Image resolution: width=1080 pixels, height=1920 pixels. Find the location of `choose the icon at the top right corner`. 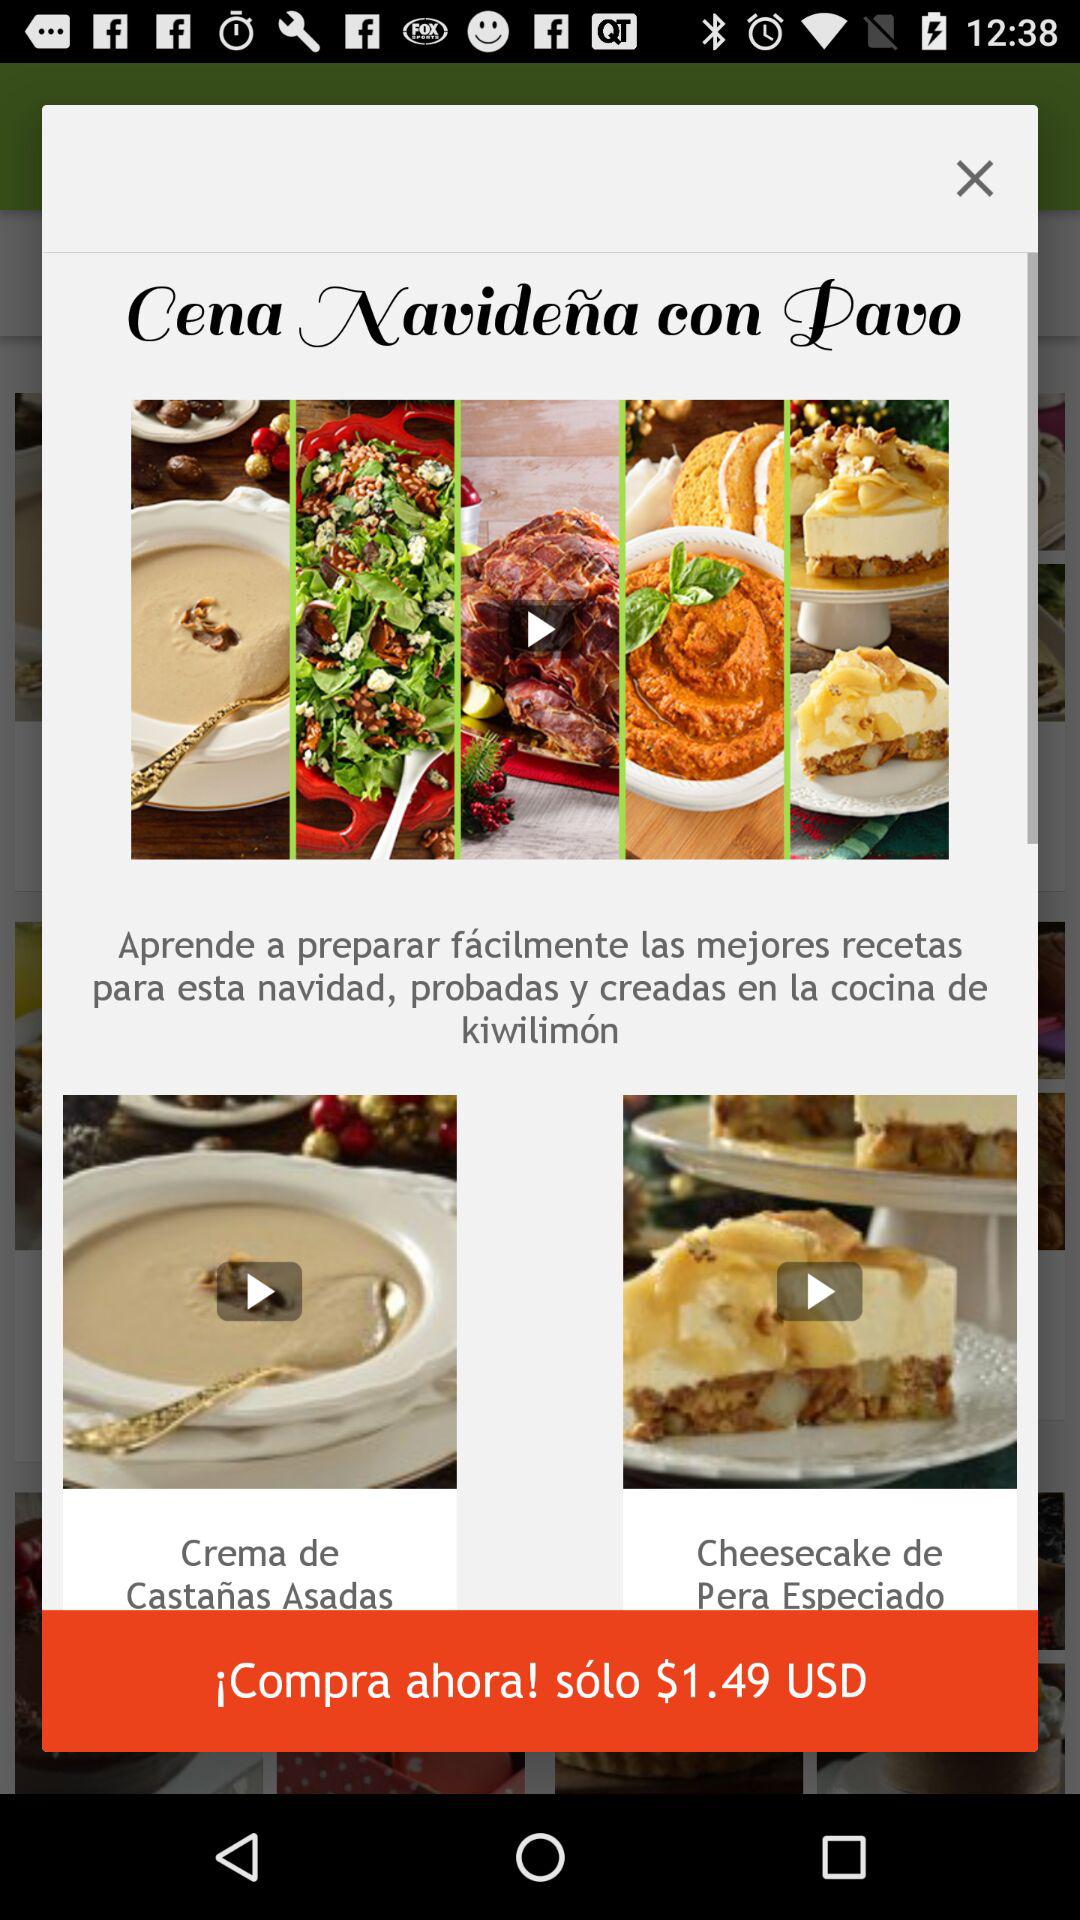

choose the icon at the top right corner is located at coordinates (975, 178).